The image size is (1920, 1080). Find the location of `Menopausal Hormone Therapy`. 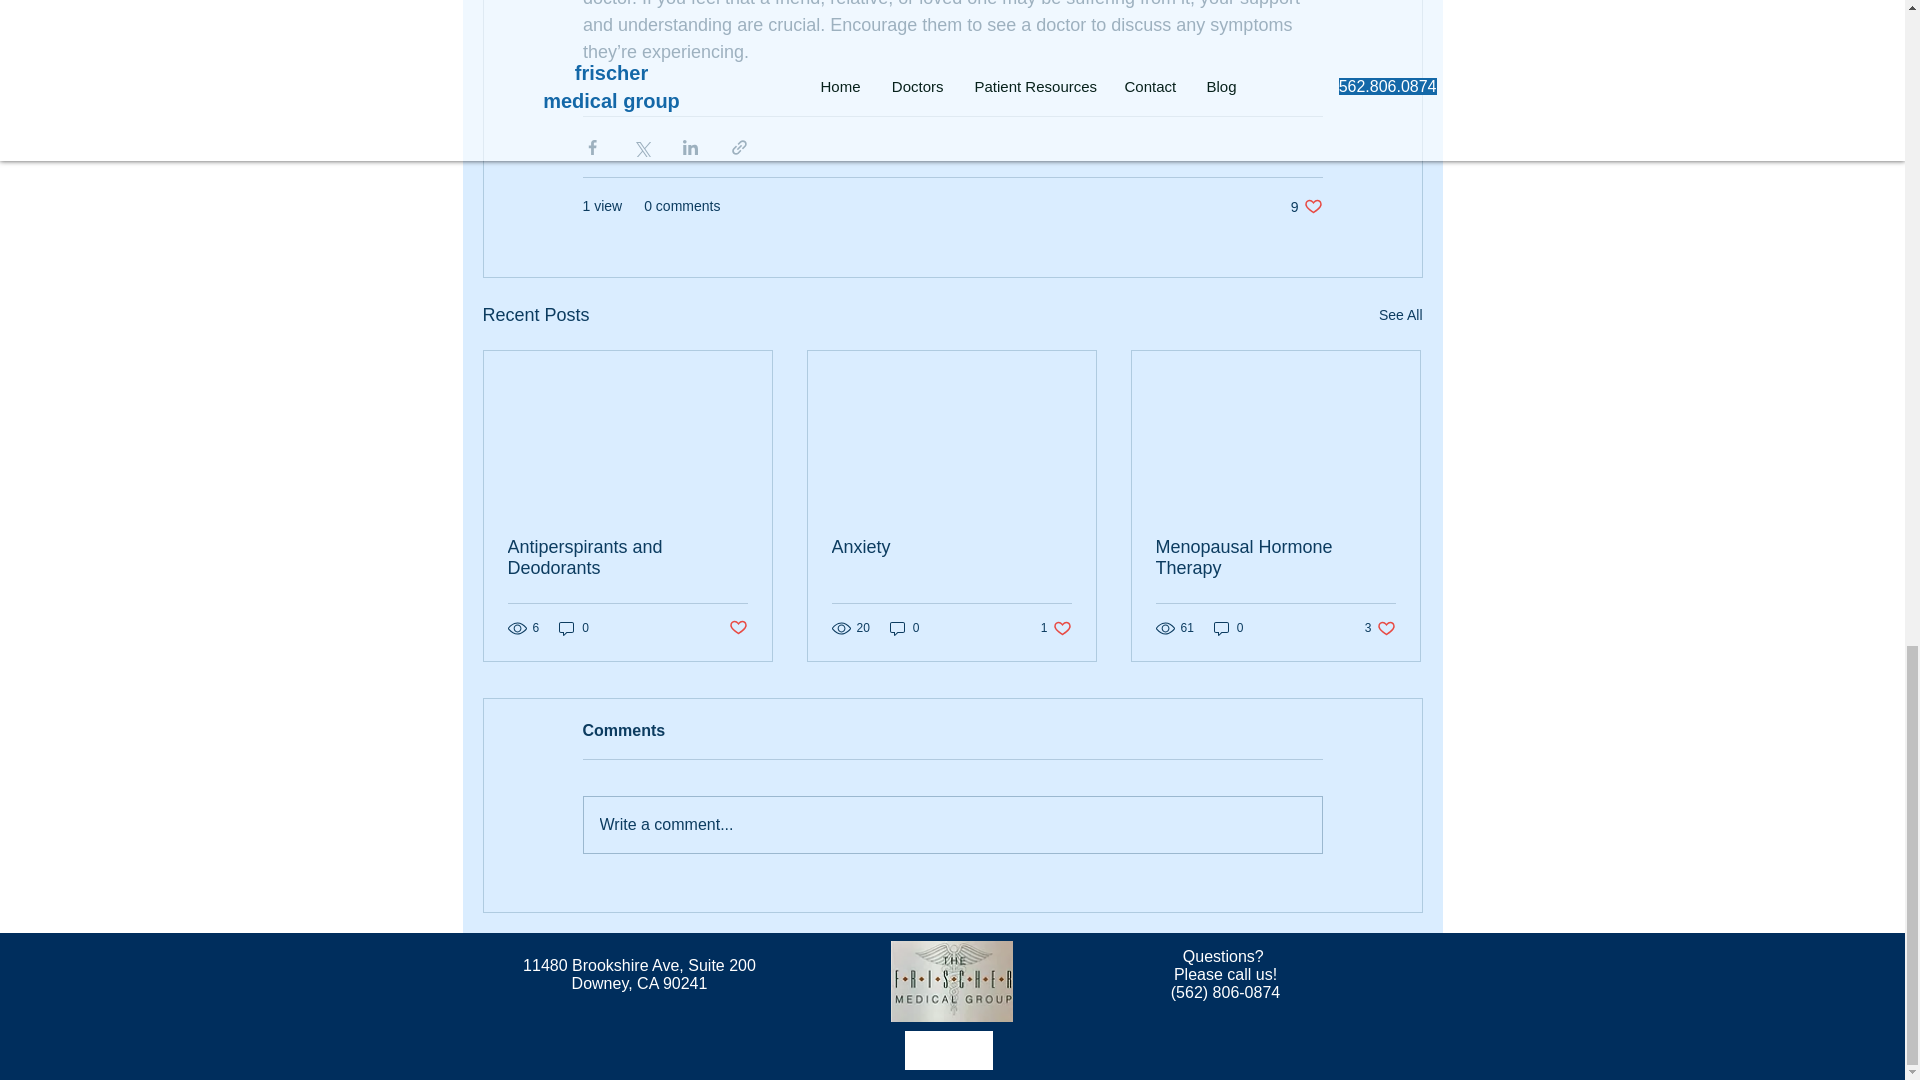

Menopausal Hormone Therapy is located at coordinates (736, 627).